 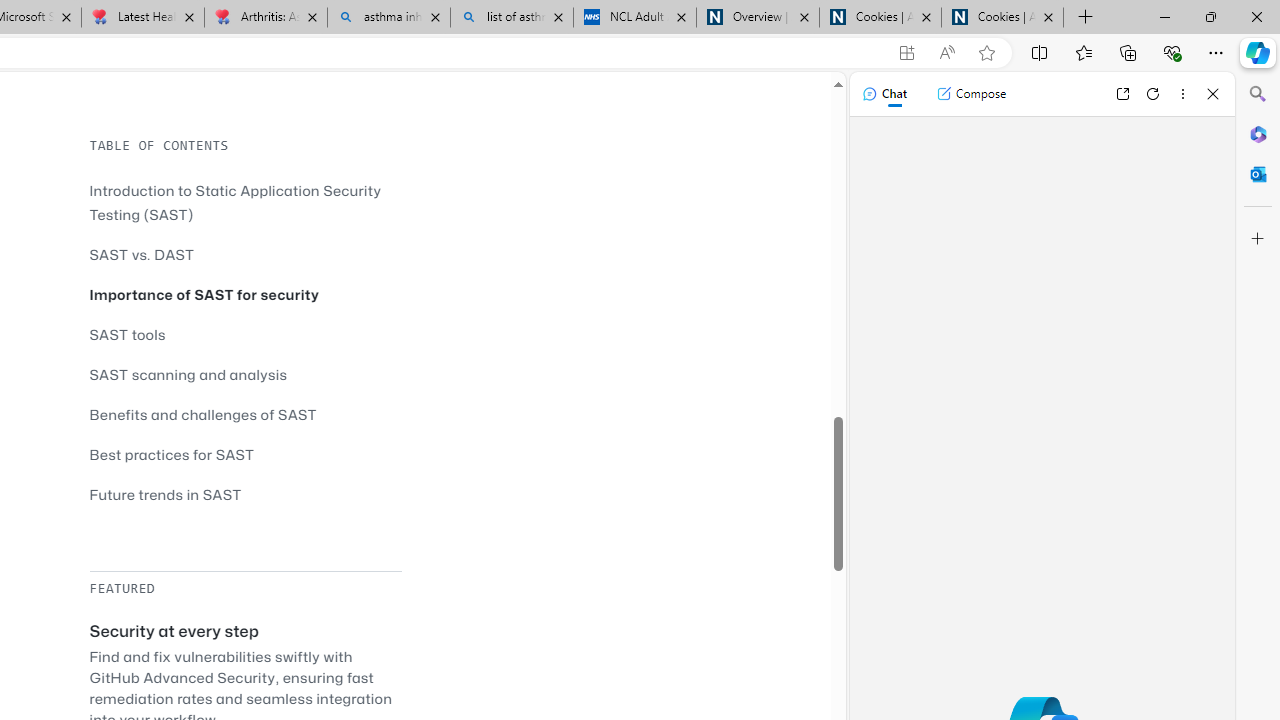 What do you see at coordinates (172, 454) in the screenshot?
I see `Best practices for SAST` at bounding box center [172, 454].